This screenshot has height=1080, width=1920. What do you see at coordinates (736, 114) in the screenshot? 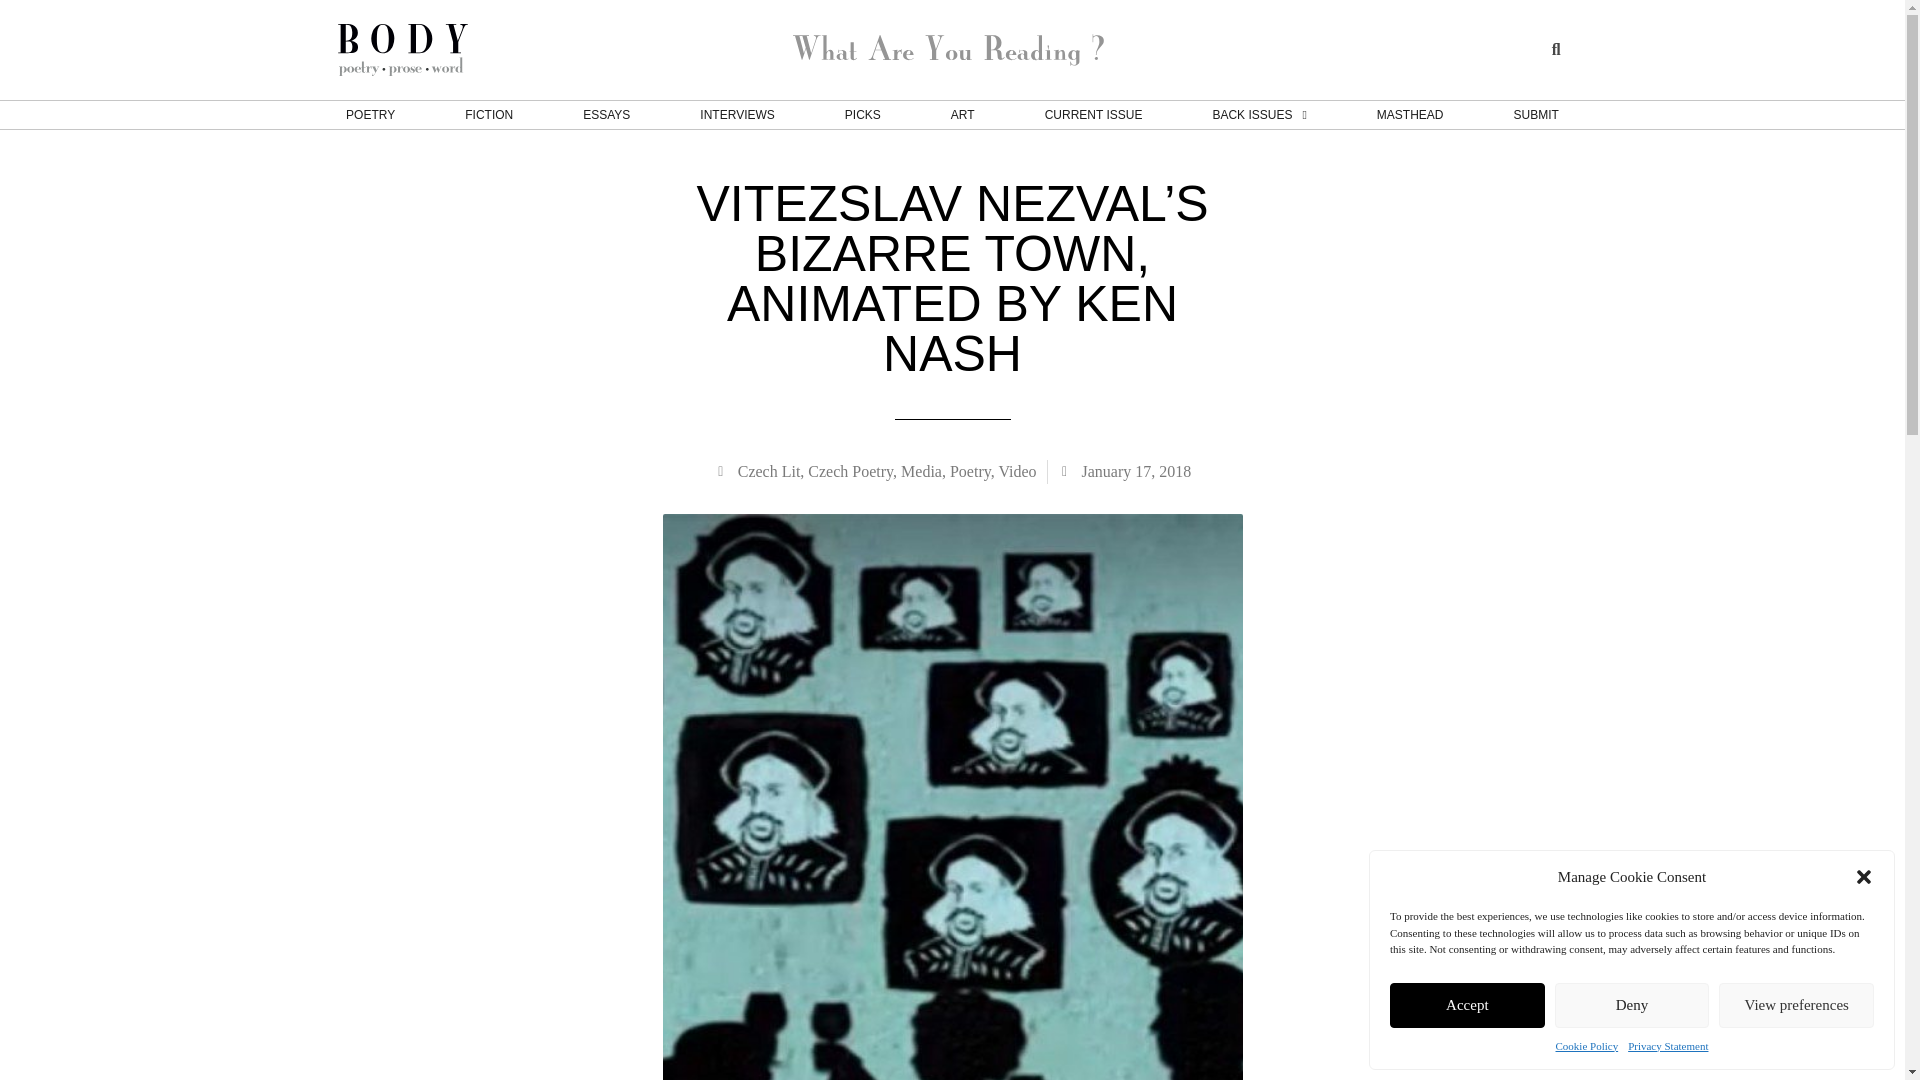
I see `INTERVIEWS` at bounding box center [736, 114].